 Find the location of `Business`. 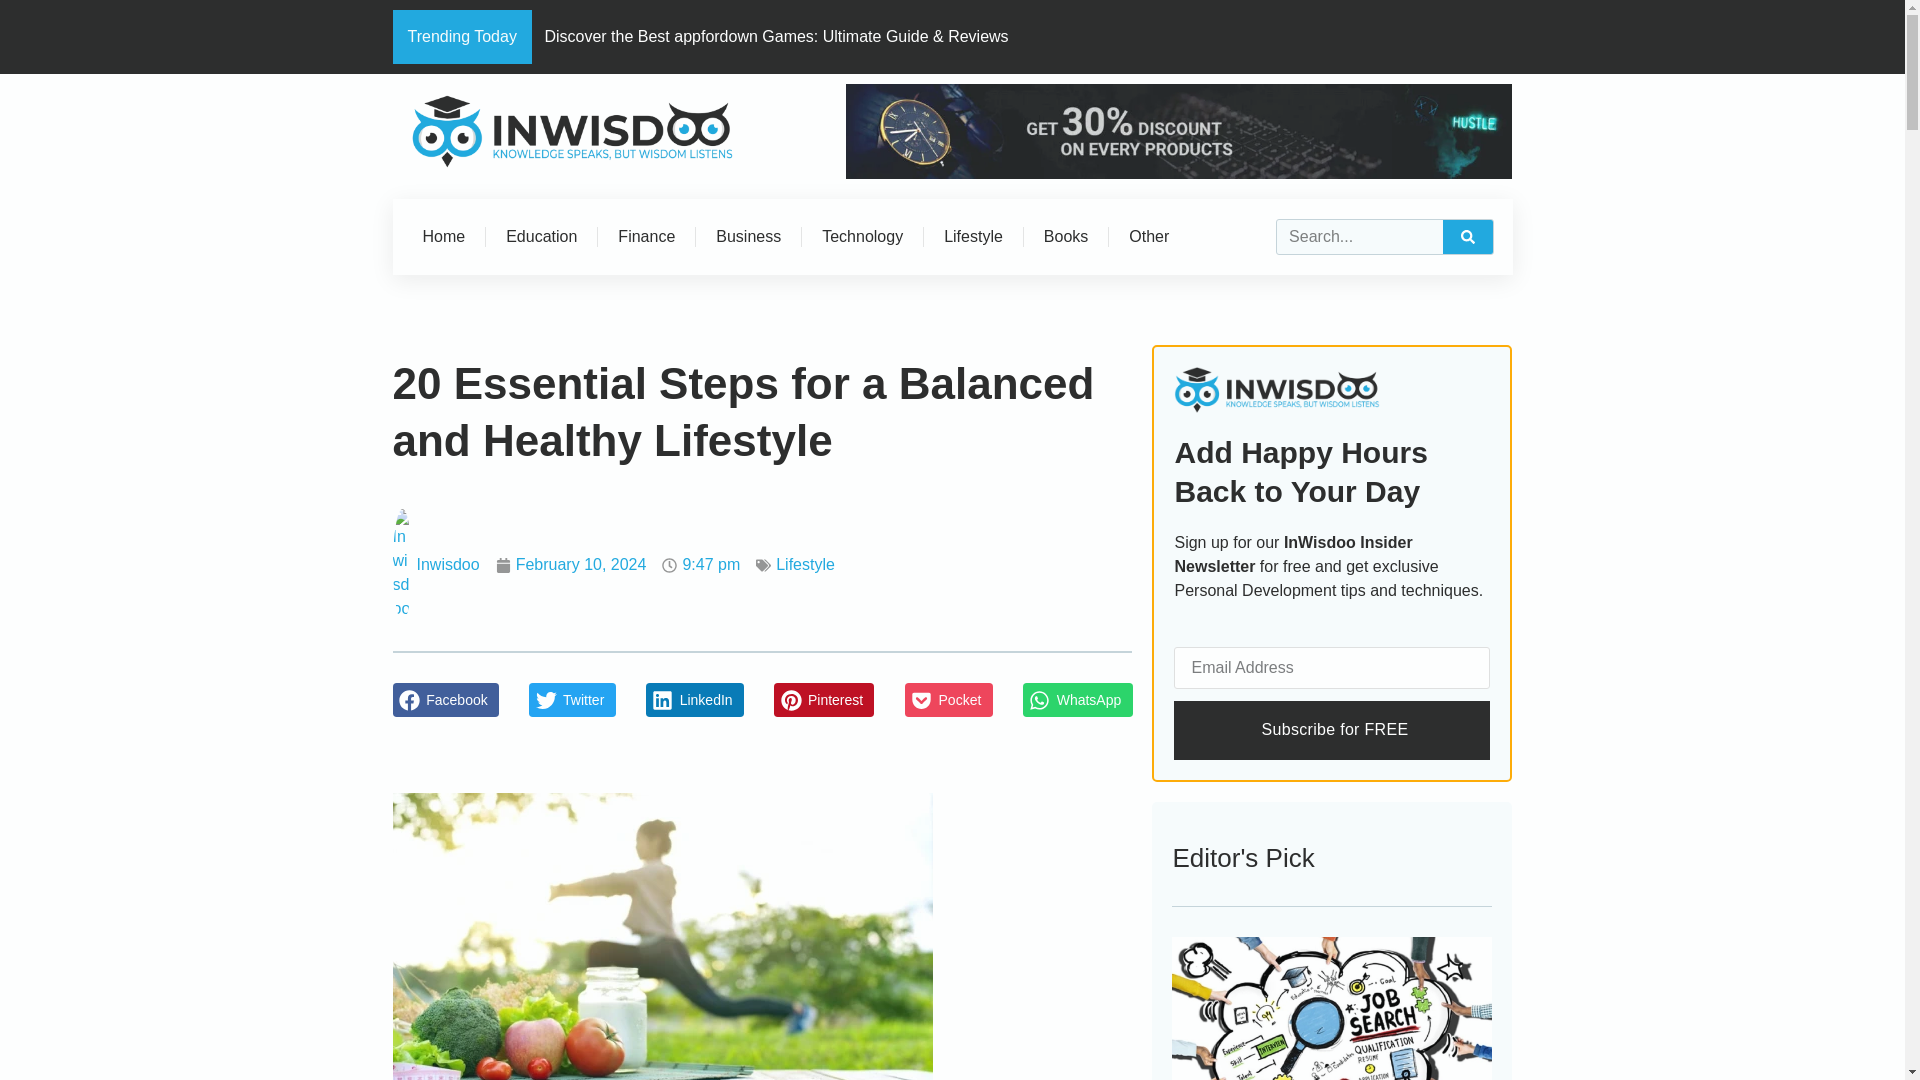

Business is located at coordinates (748, 236).